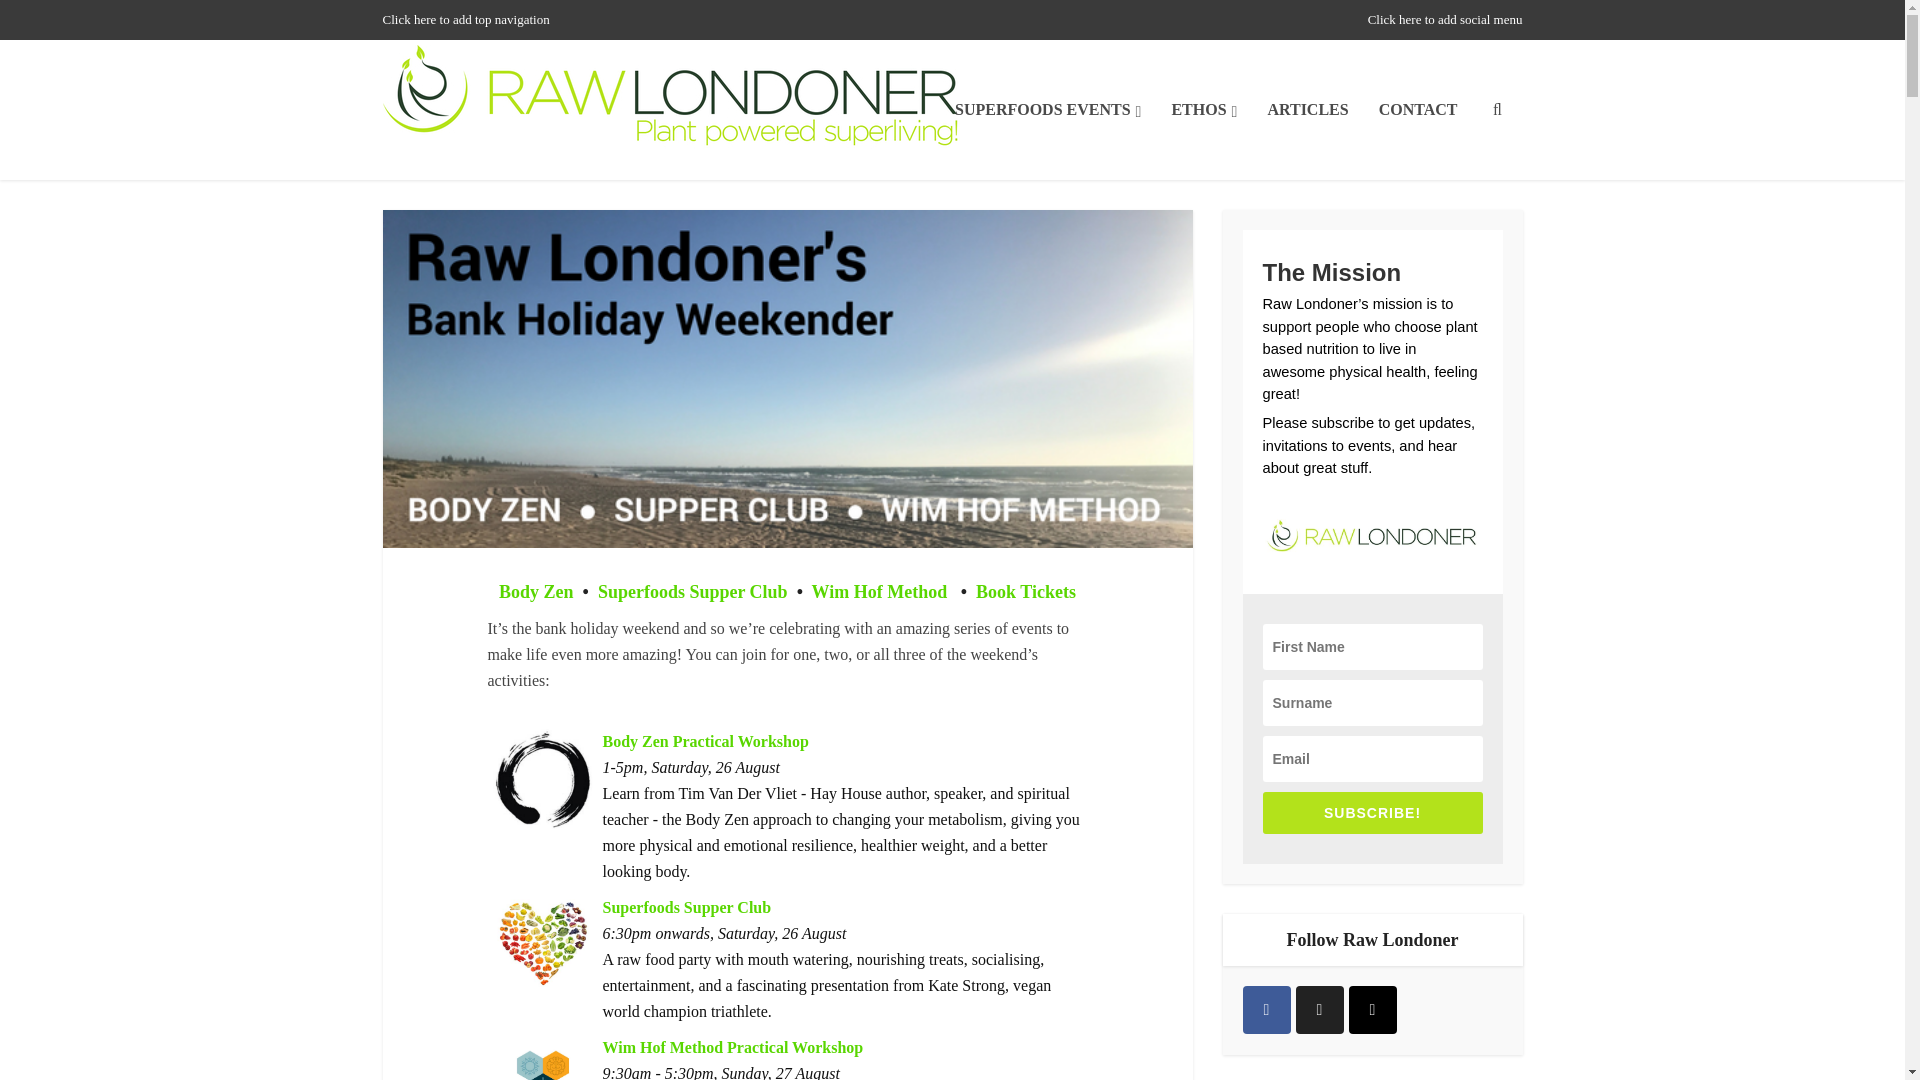  Describe the element at coordinates (732, 1046) in the screenshot. I see `Wim Hof Method Practical Workshop` at that location.